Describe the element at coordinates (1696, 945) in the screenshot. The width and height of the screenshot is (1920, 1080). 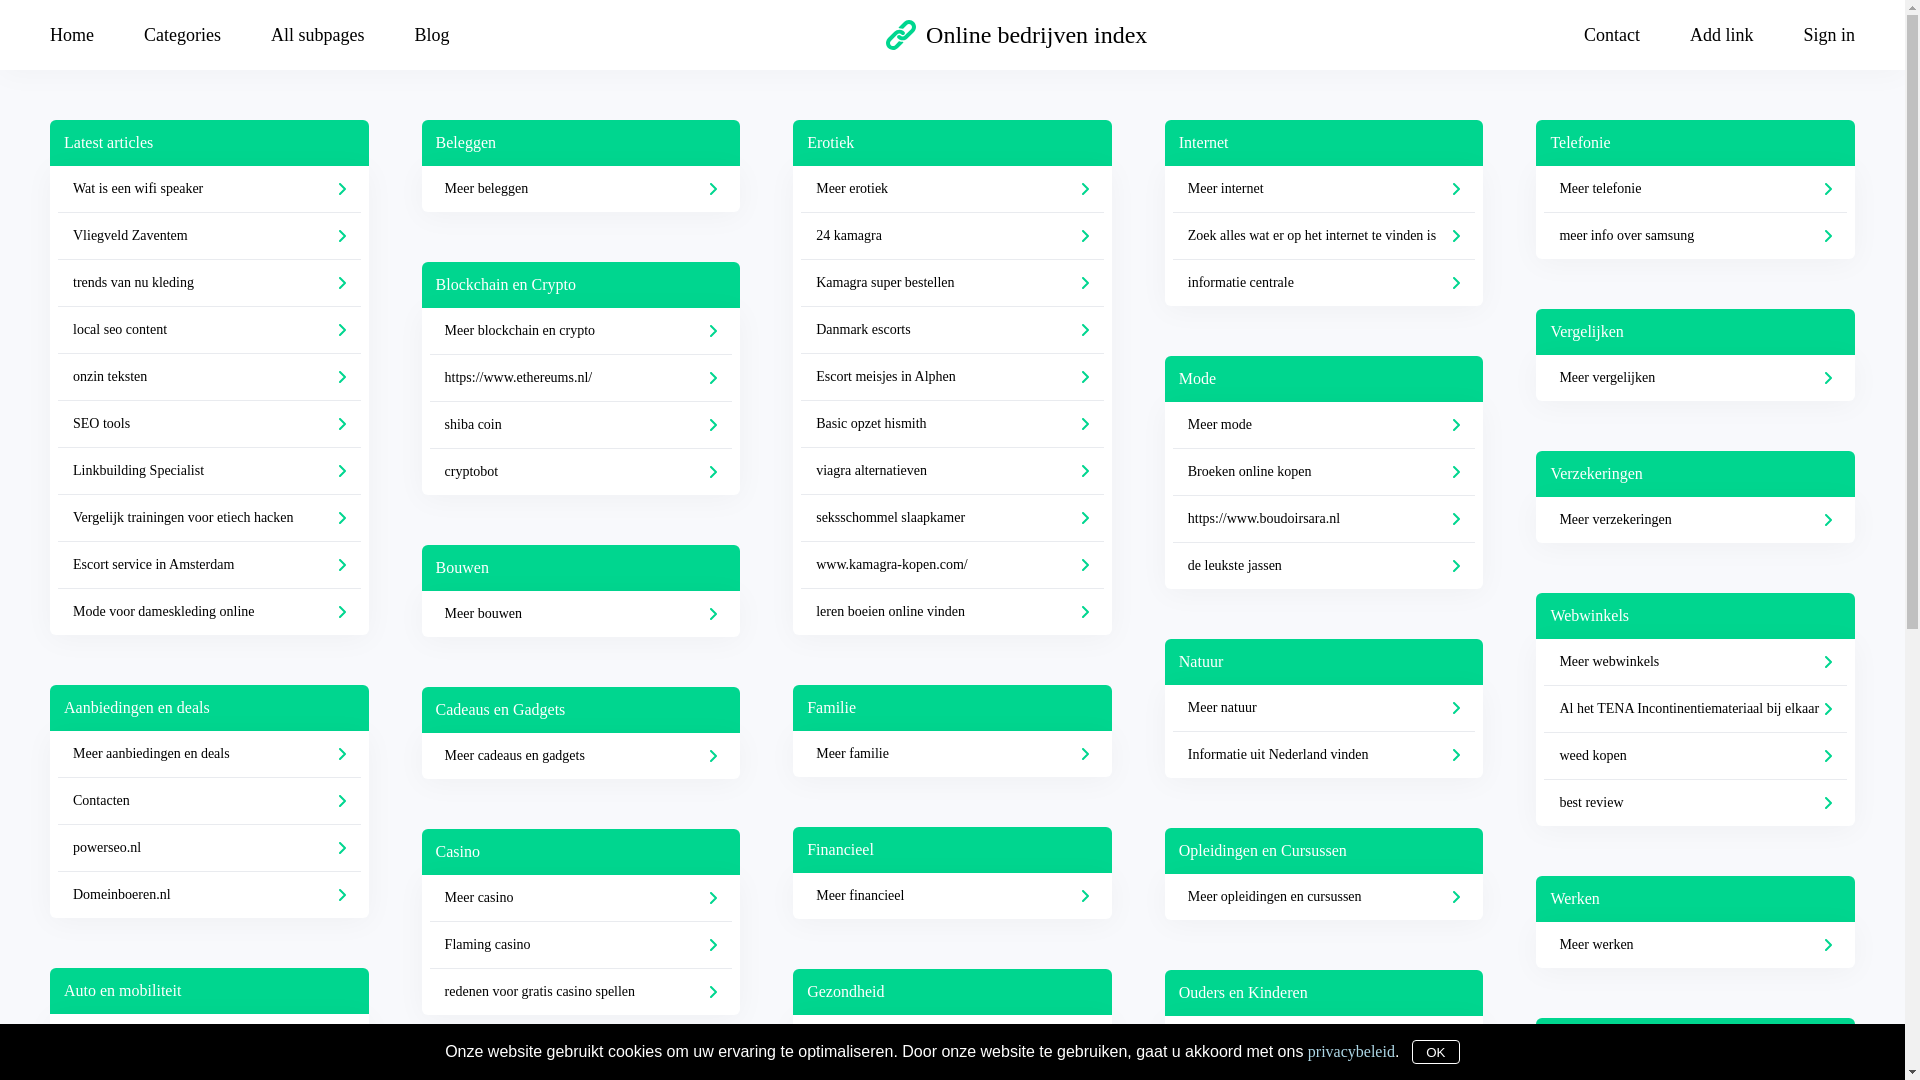
I see `Meer werken` at that location.